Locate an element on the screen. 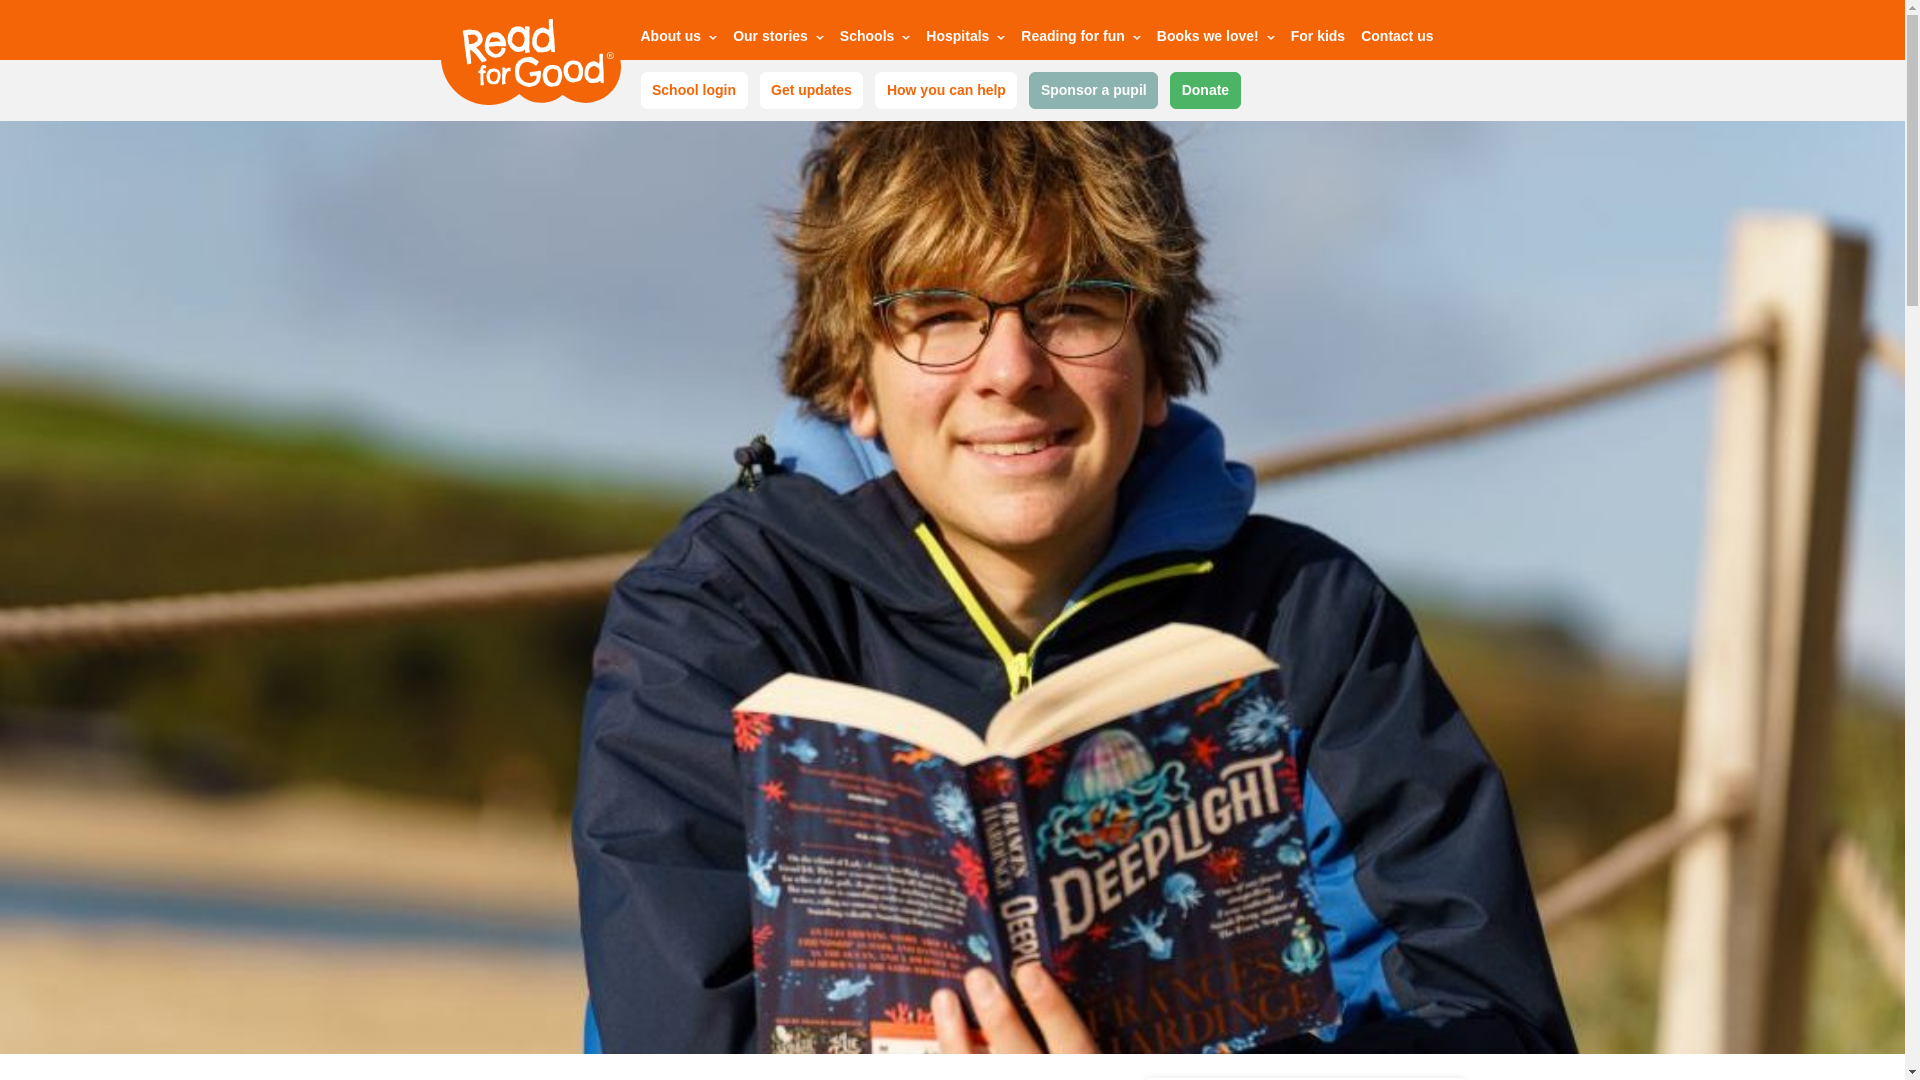 The width and height of the screenshot is (1920, 1080). Reading for fun is located at coordinates (1080, 39).